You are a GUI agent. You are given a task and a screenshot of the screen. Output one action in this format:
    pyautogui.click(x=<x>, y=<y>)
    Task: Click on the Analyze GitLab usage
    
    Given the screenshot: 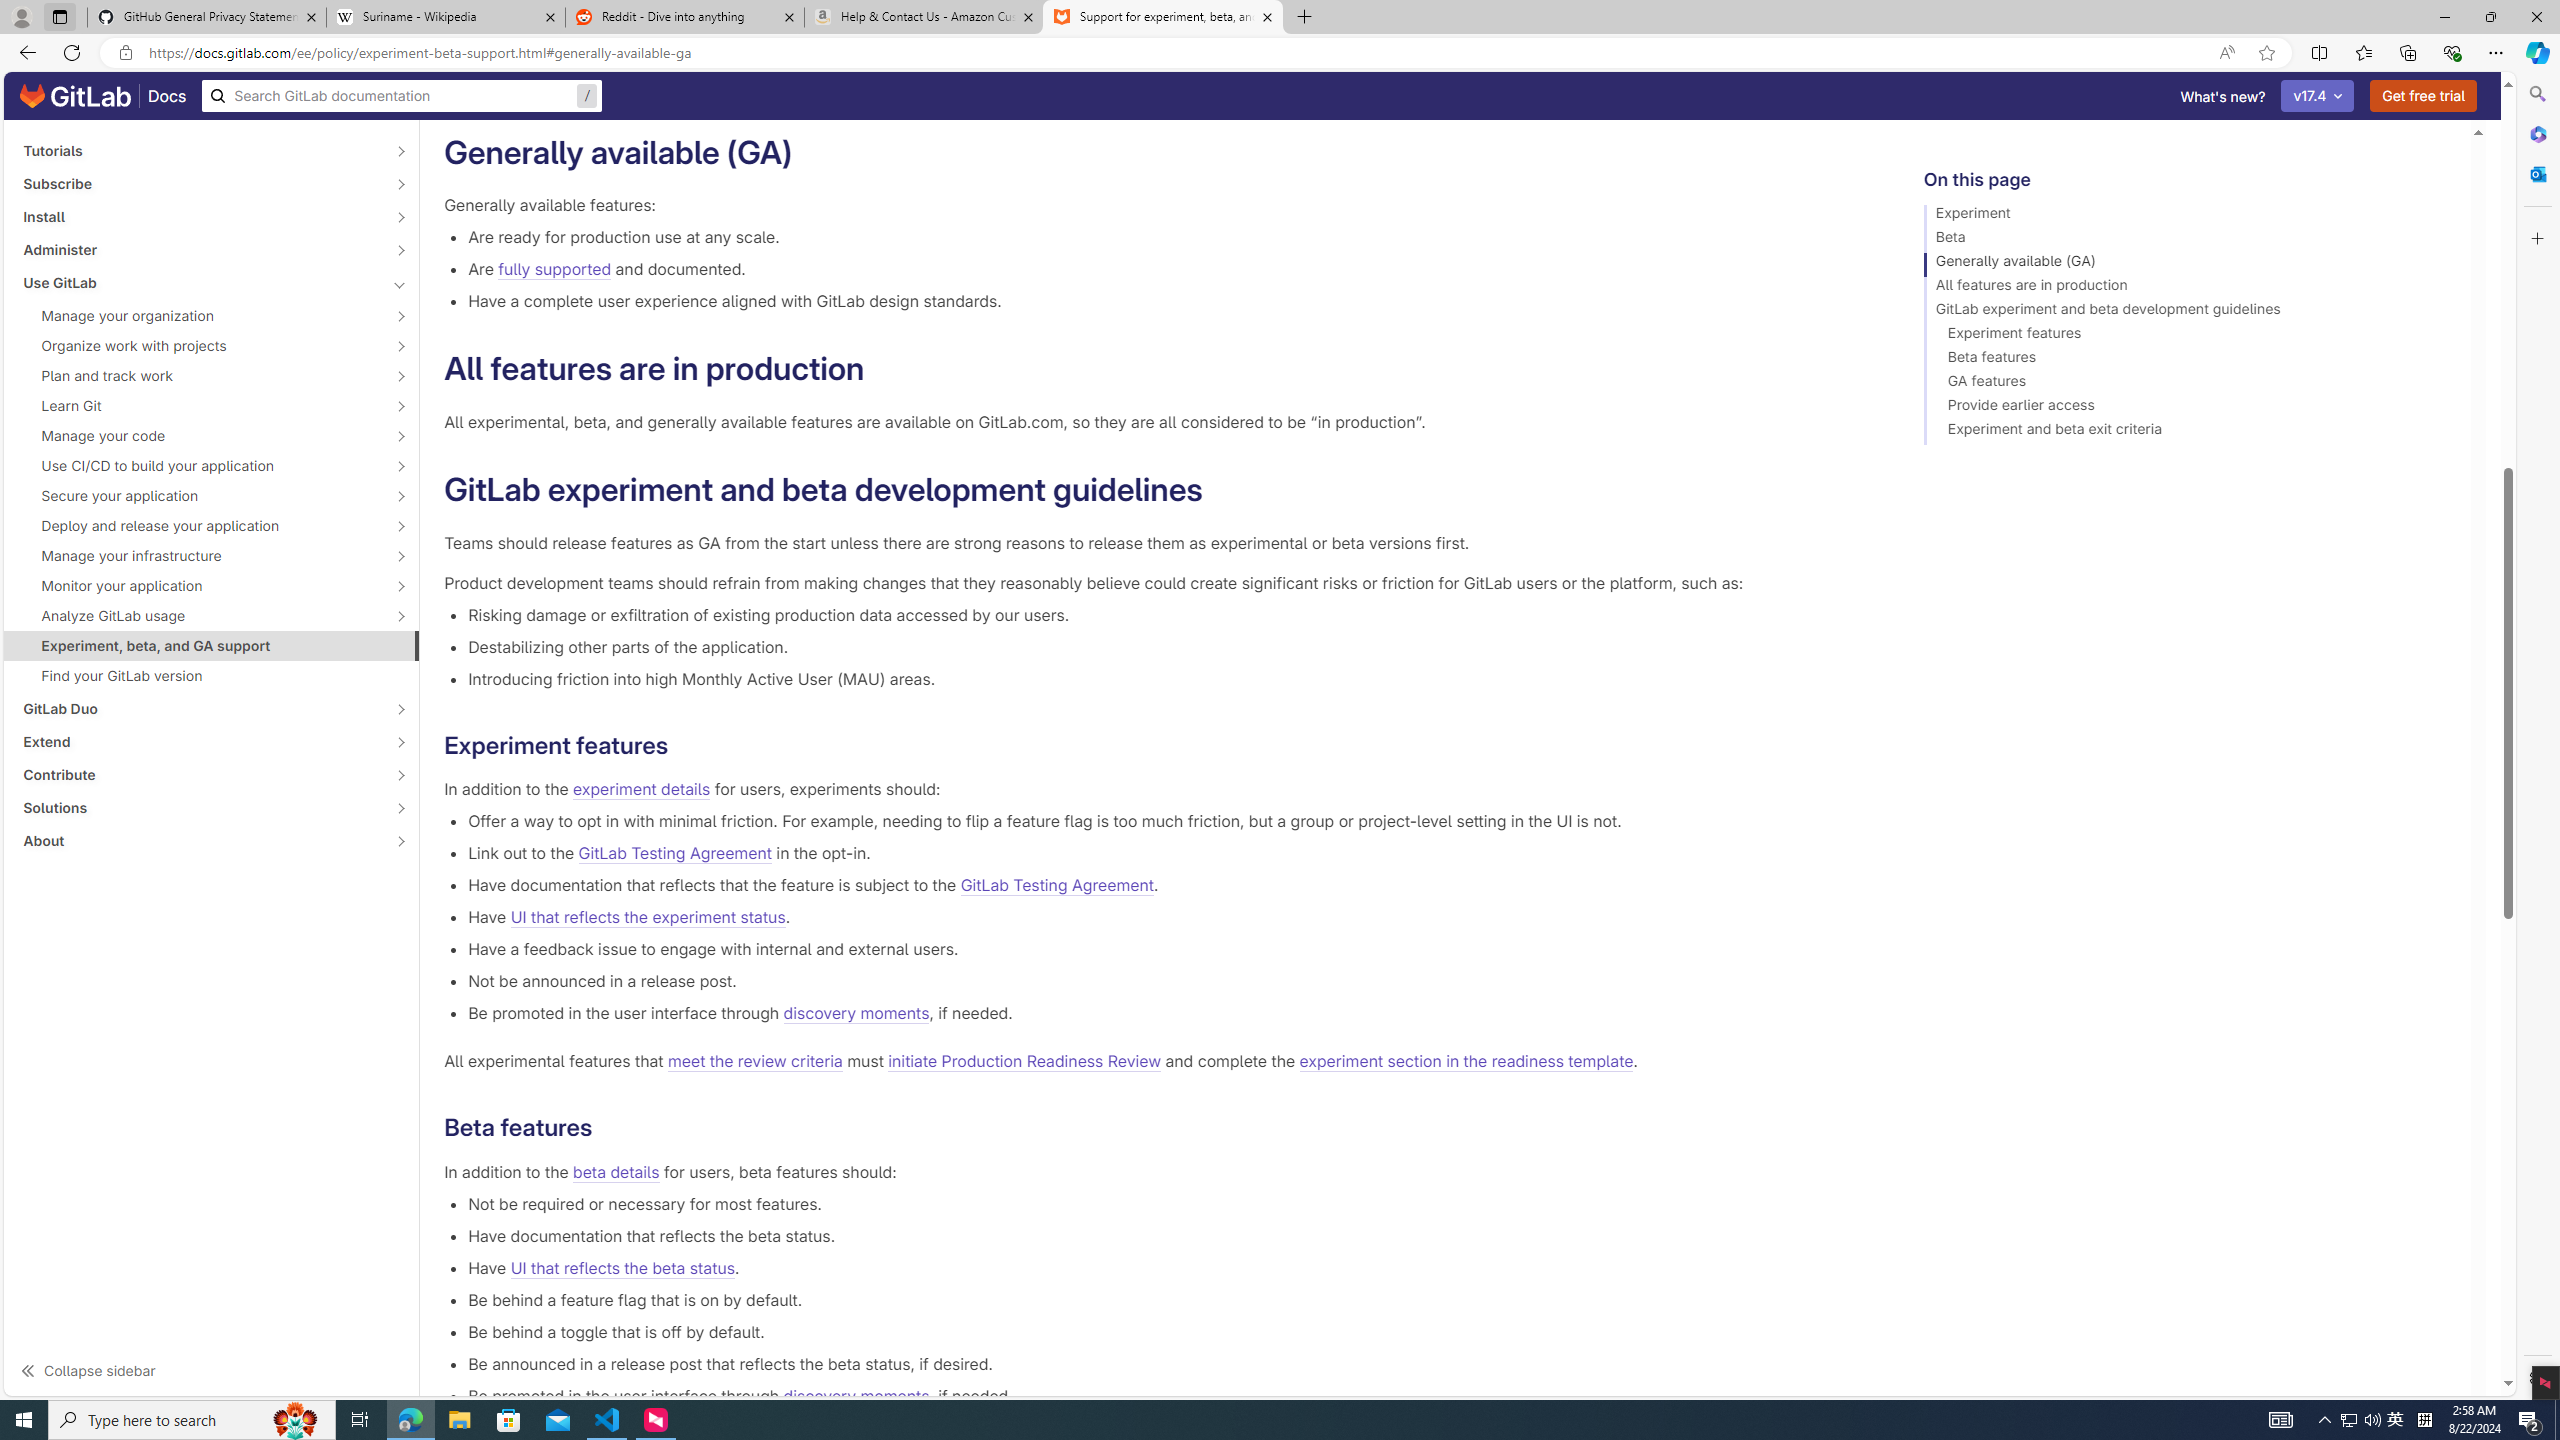 What is the action you would take?
    pyautogui.click(x=200, y=615)
    